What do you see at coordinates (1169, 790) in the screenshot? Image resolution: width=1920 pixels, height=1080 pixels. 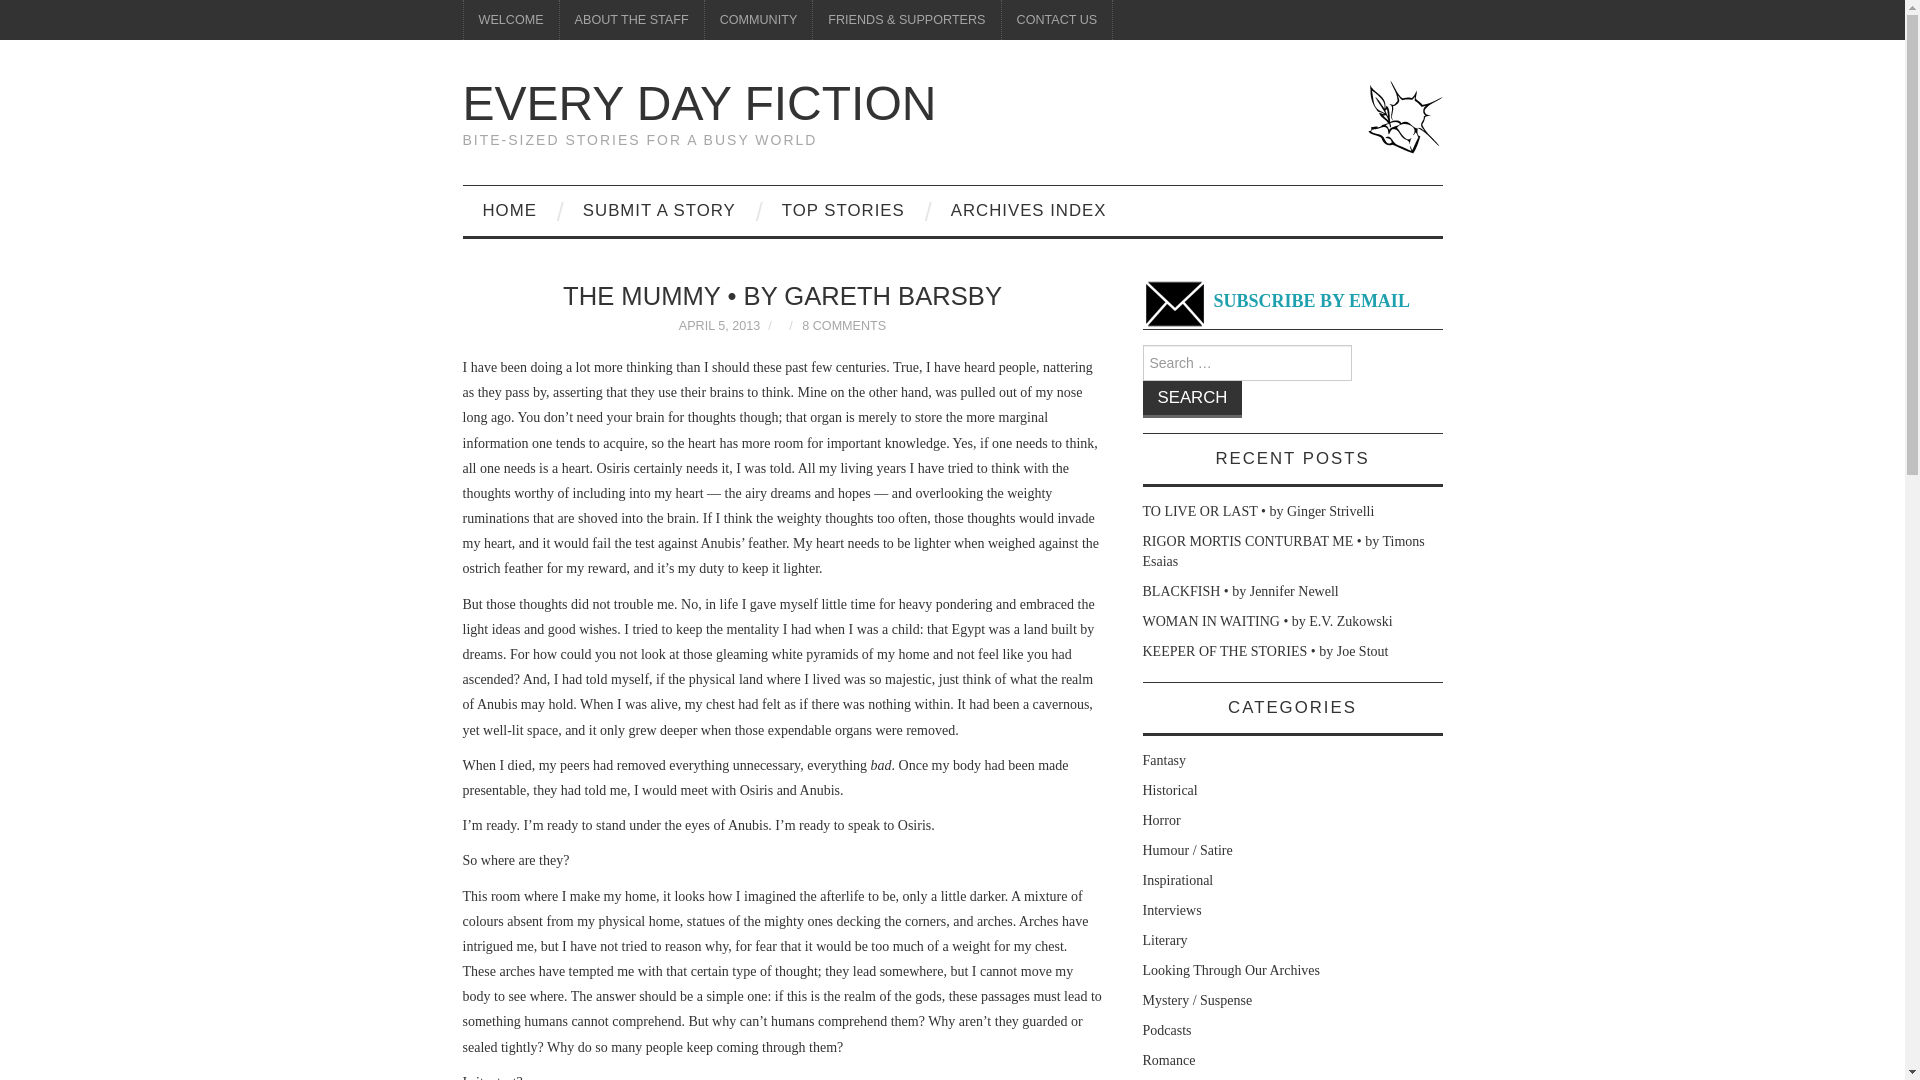 I see `Historical` at bounding box center [1169, 790].